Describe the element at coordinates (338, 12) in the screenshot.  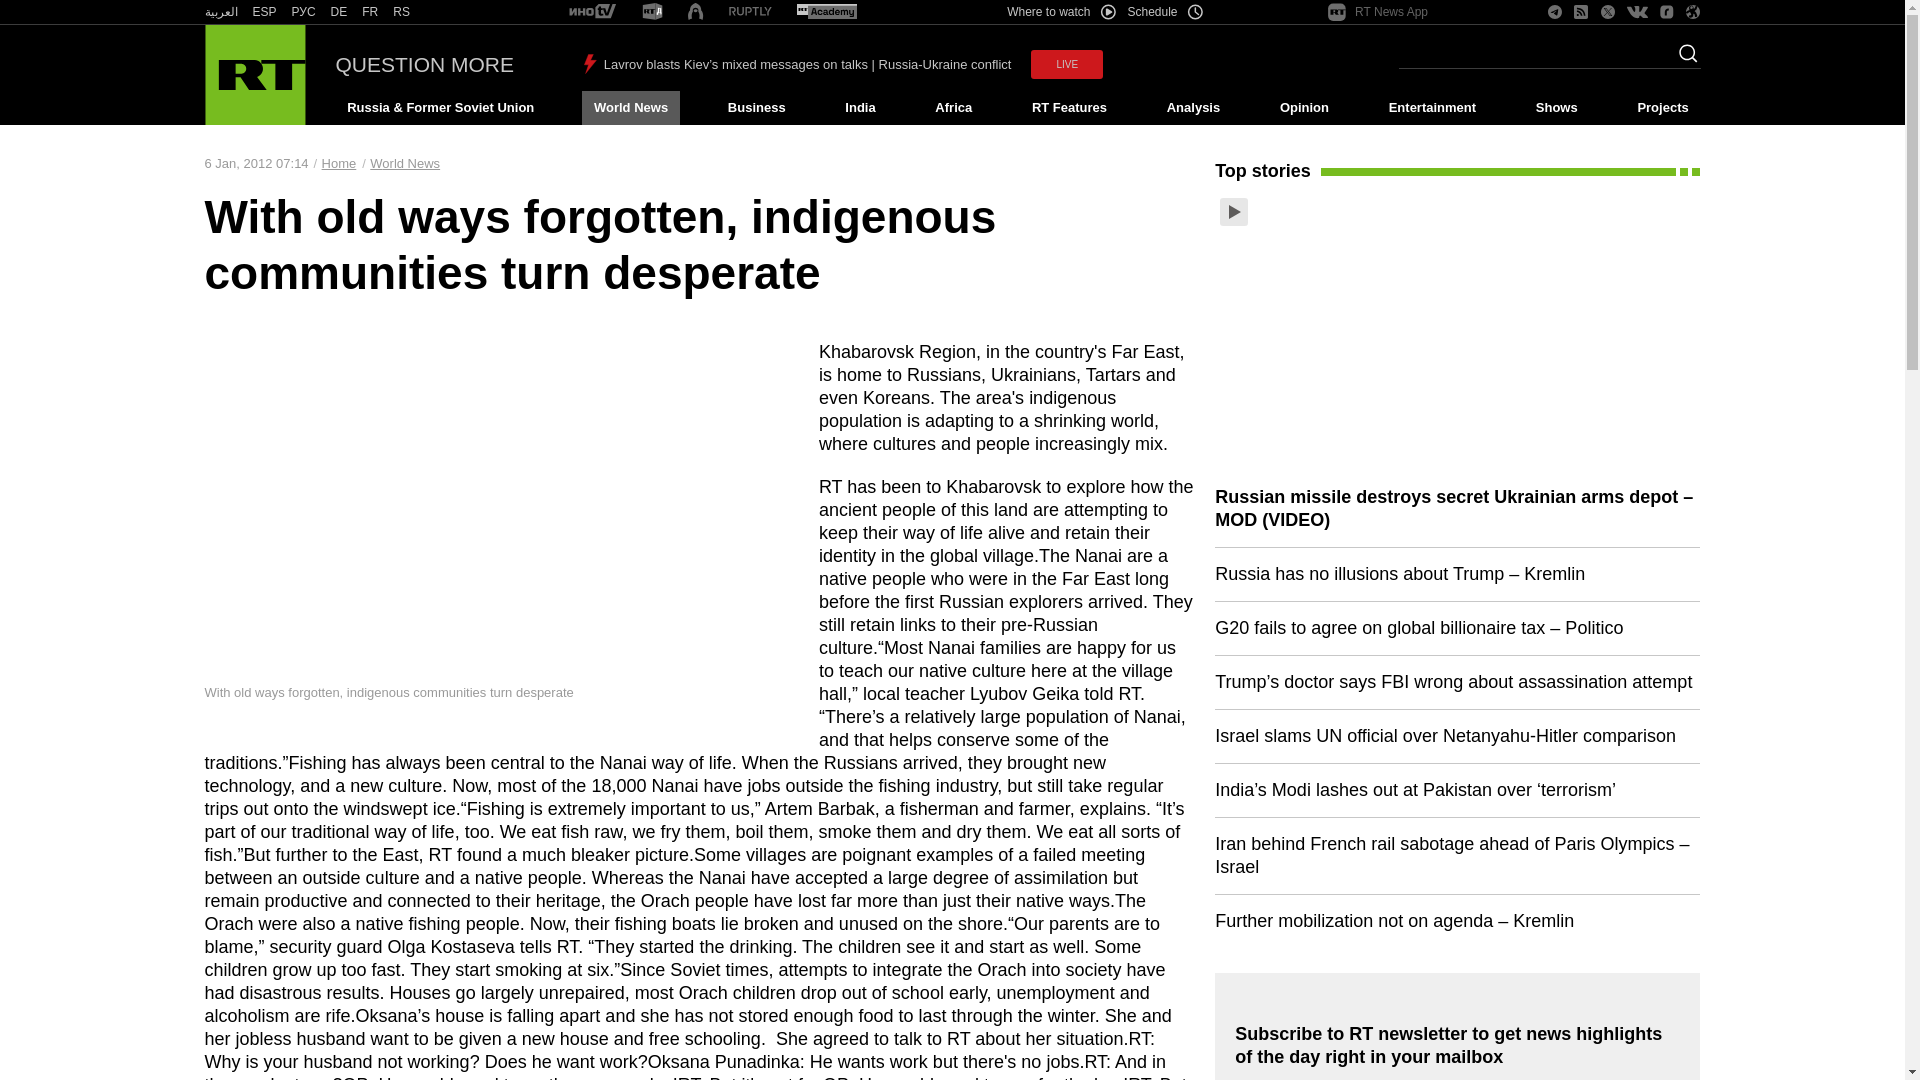
I see `DE` at that location.